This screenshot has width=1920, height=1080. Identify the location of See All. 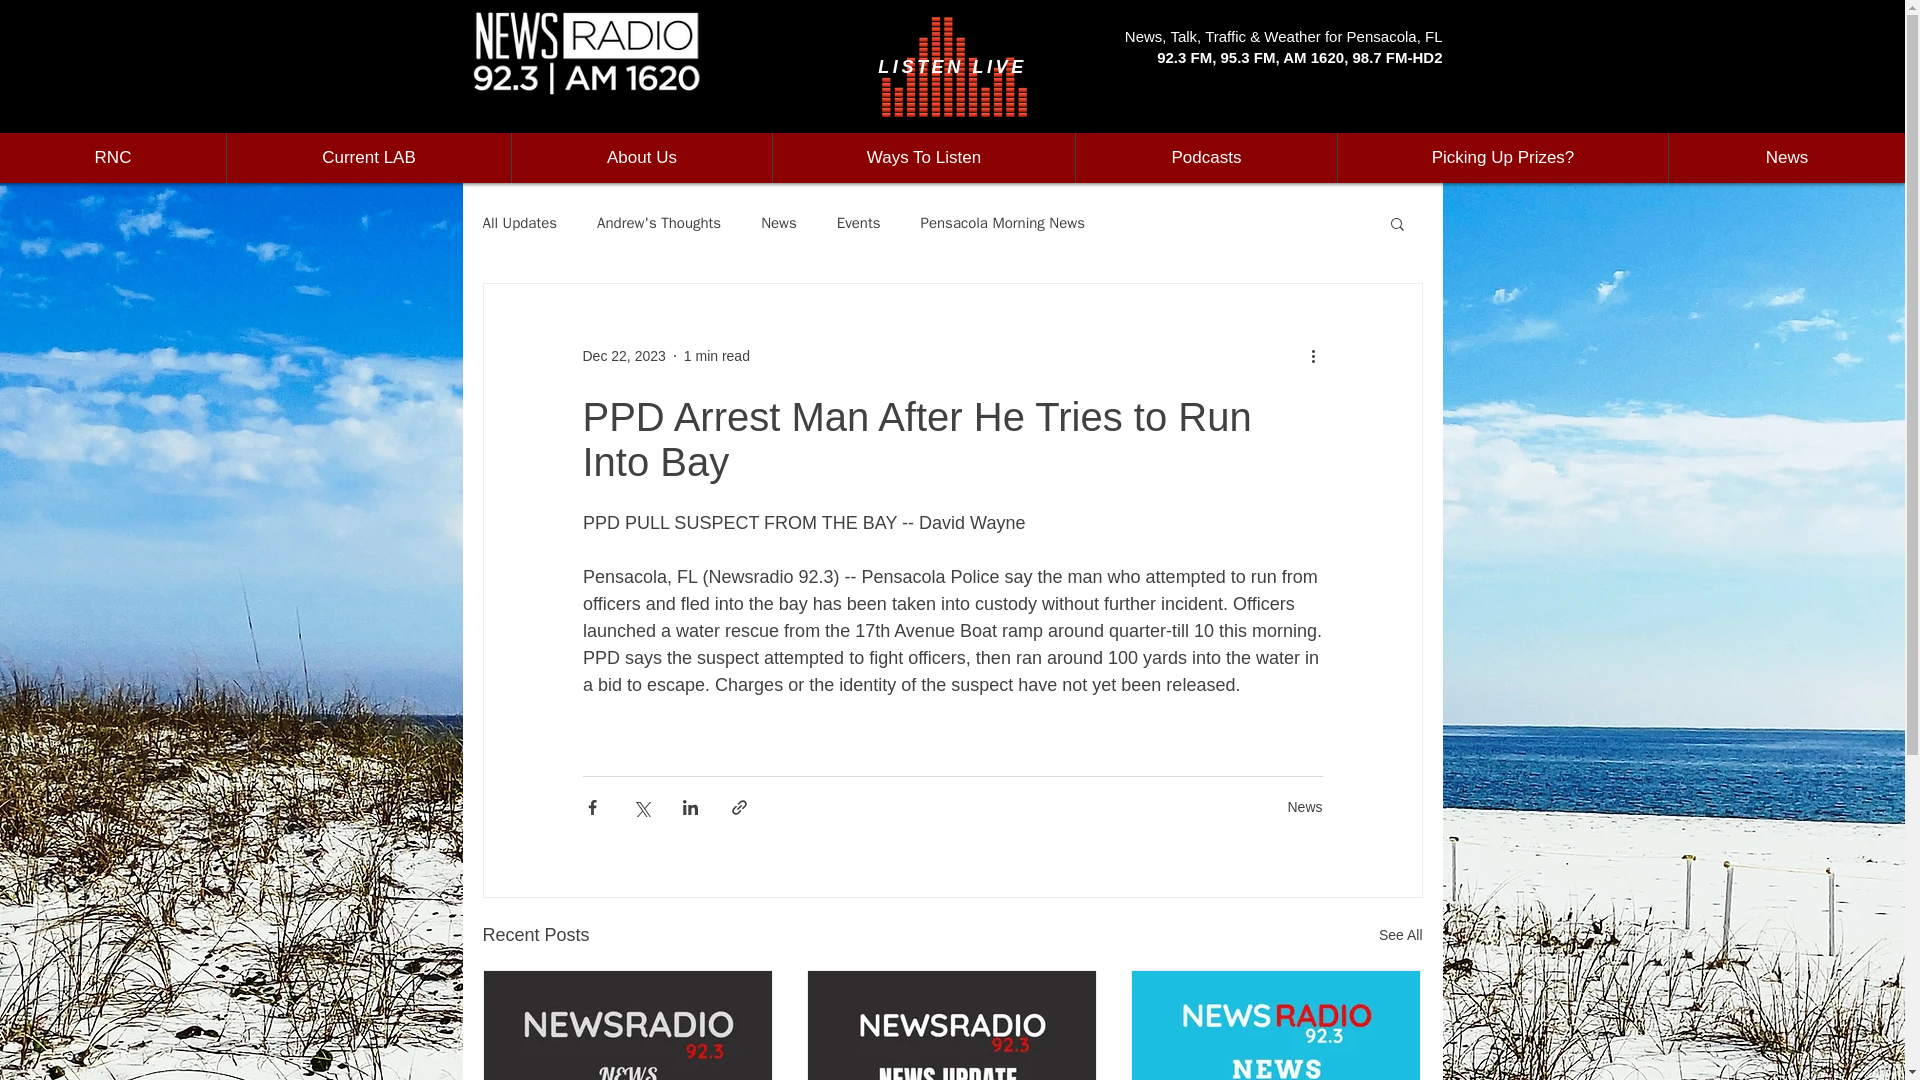
(1400, 936).